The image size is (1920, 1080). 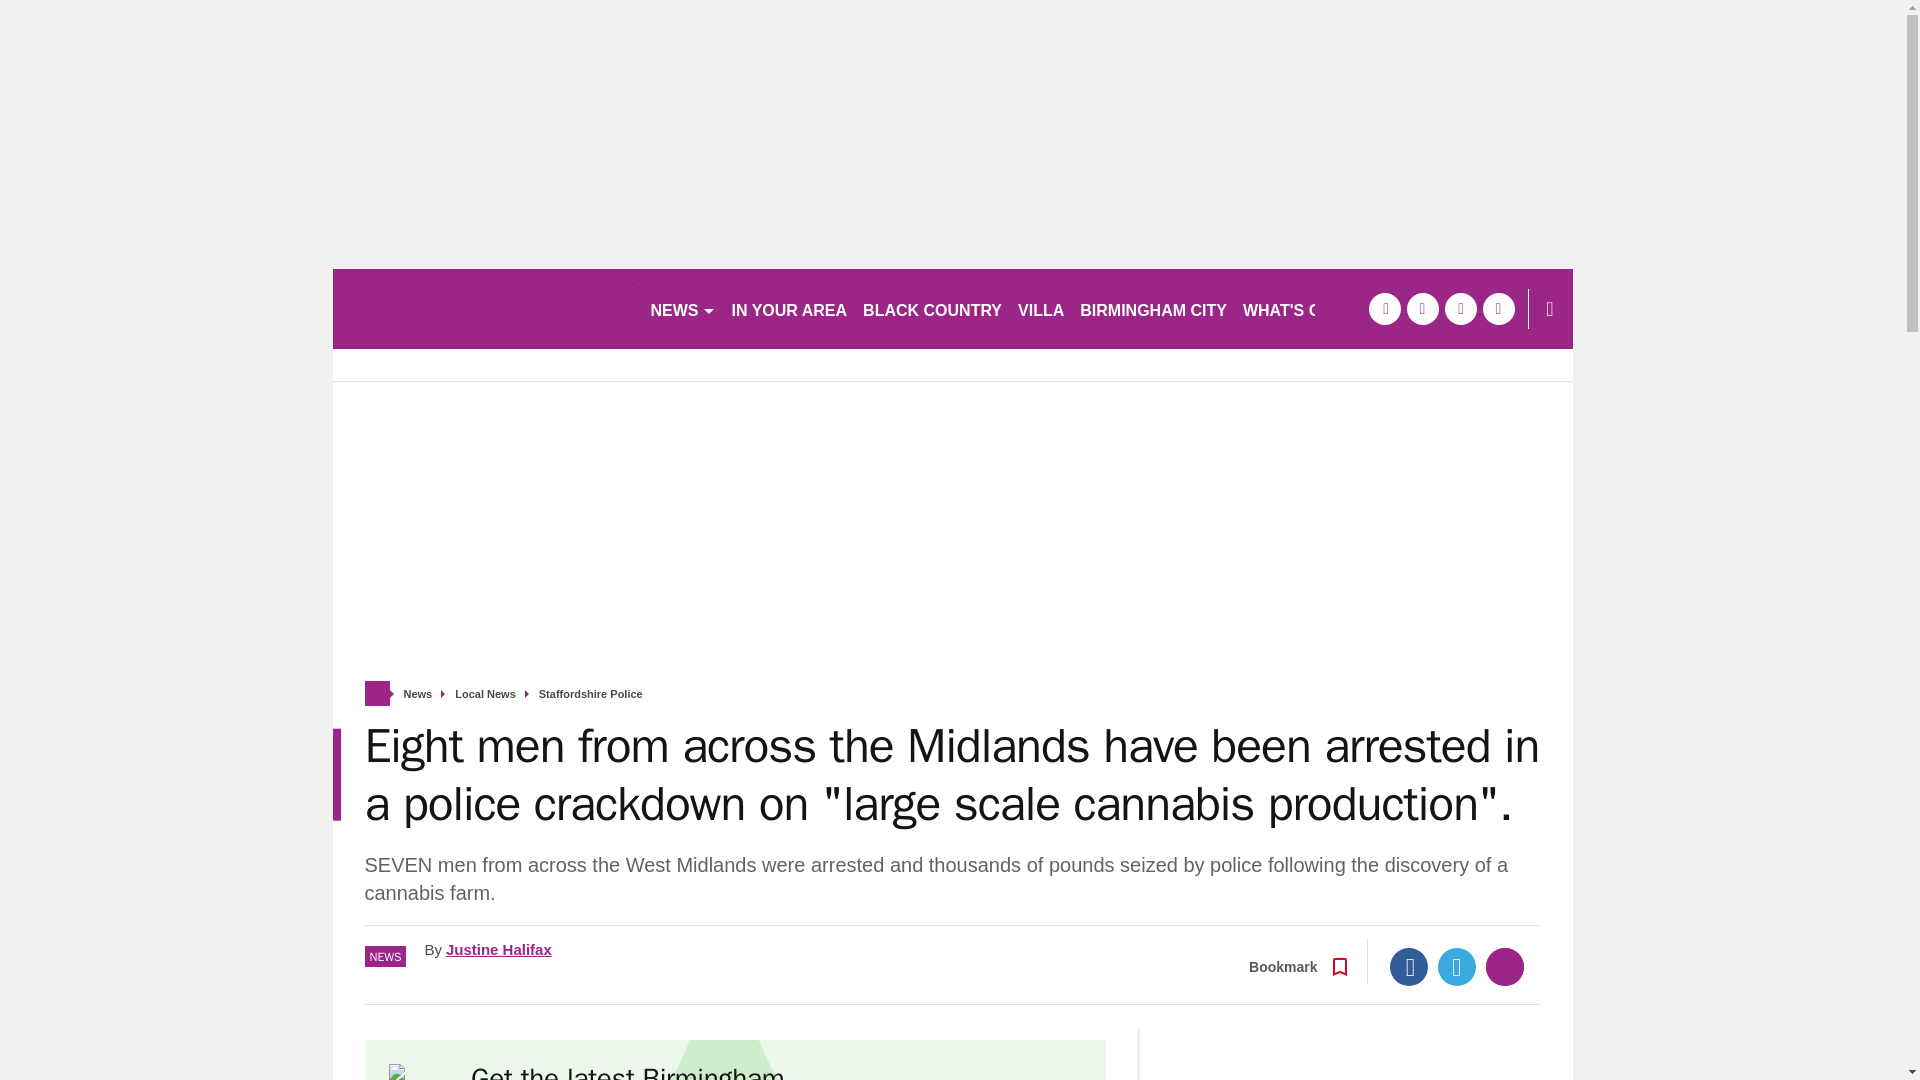 What do you see at coordinates (682, 308) in the screenshot?
I see `NEWS` at bounding box center [682, 308].